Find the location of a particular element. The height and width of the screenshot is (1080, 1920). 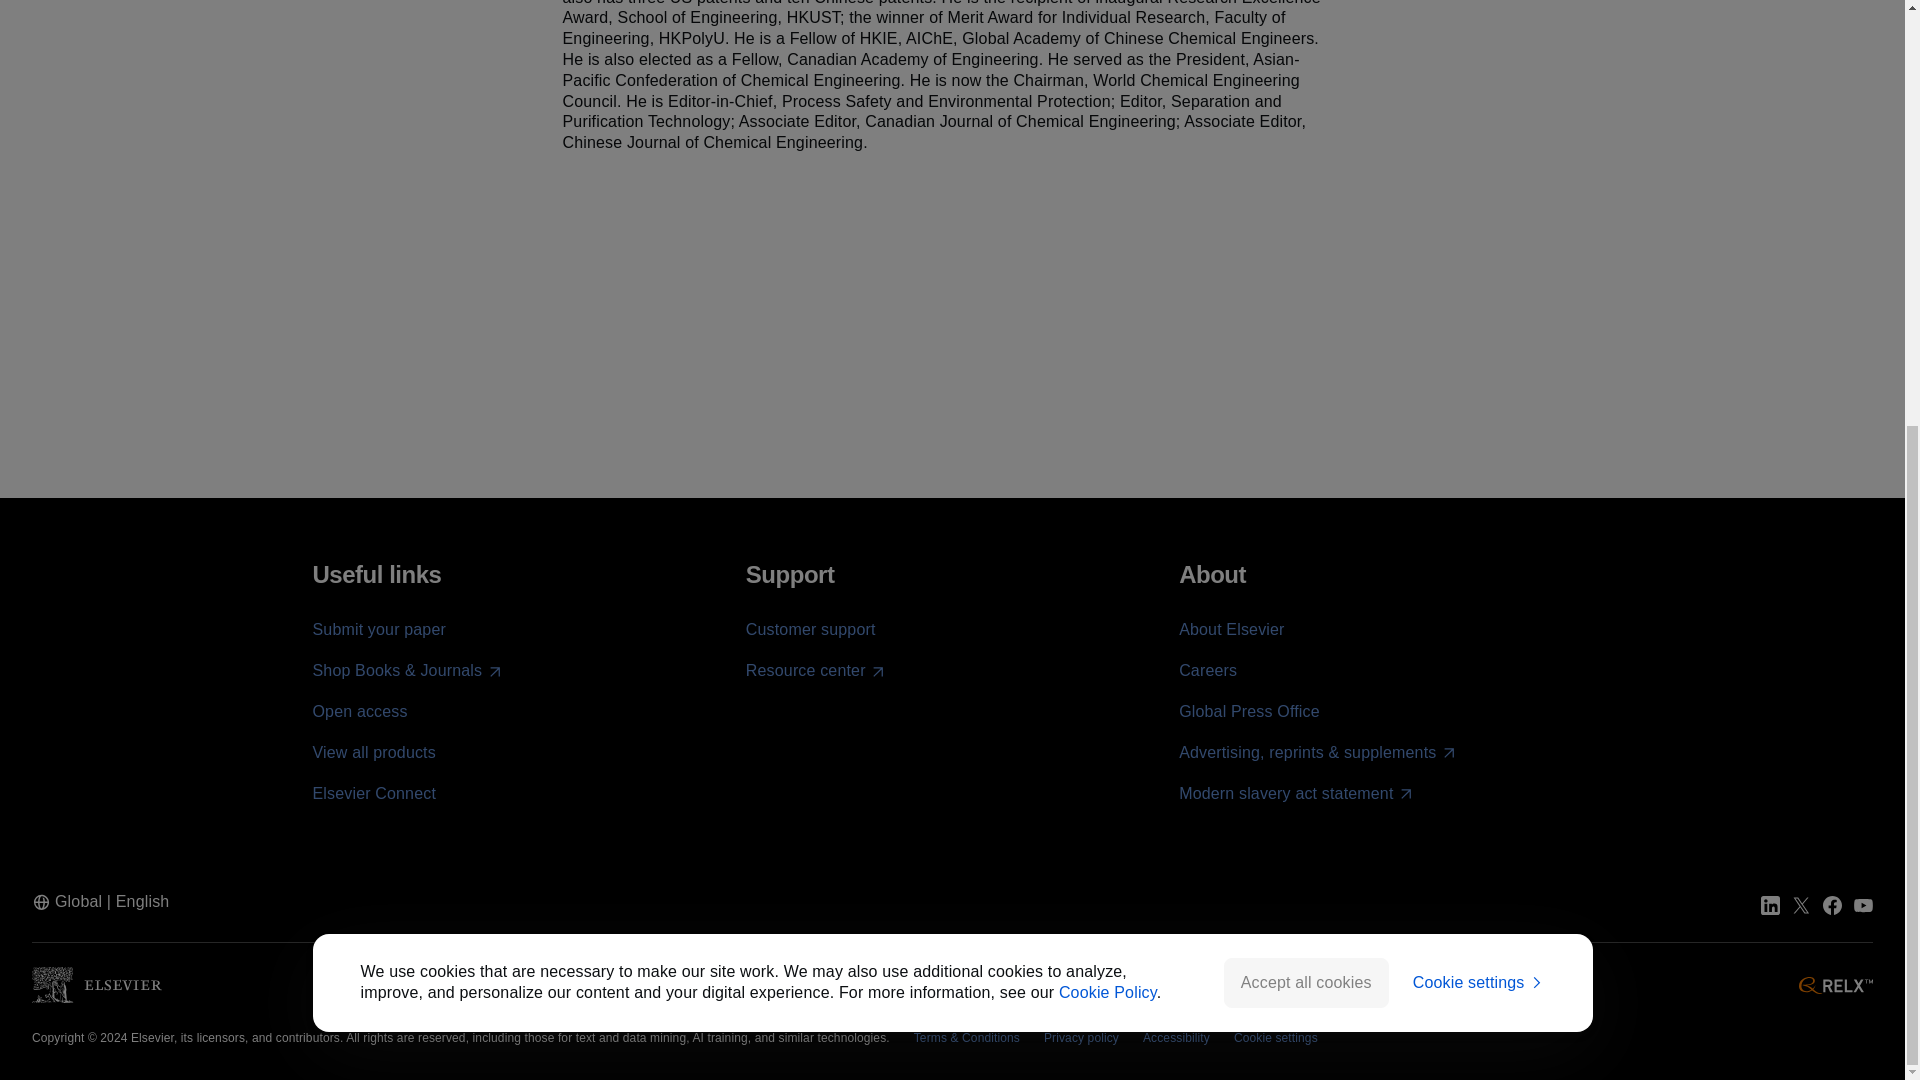

View all products is located at coordinates (373, 752).